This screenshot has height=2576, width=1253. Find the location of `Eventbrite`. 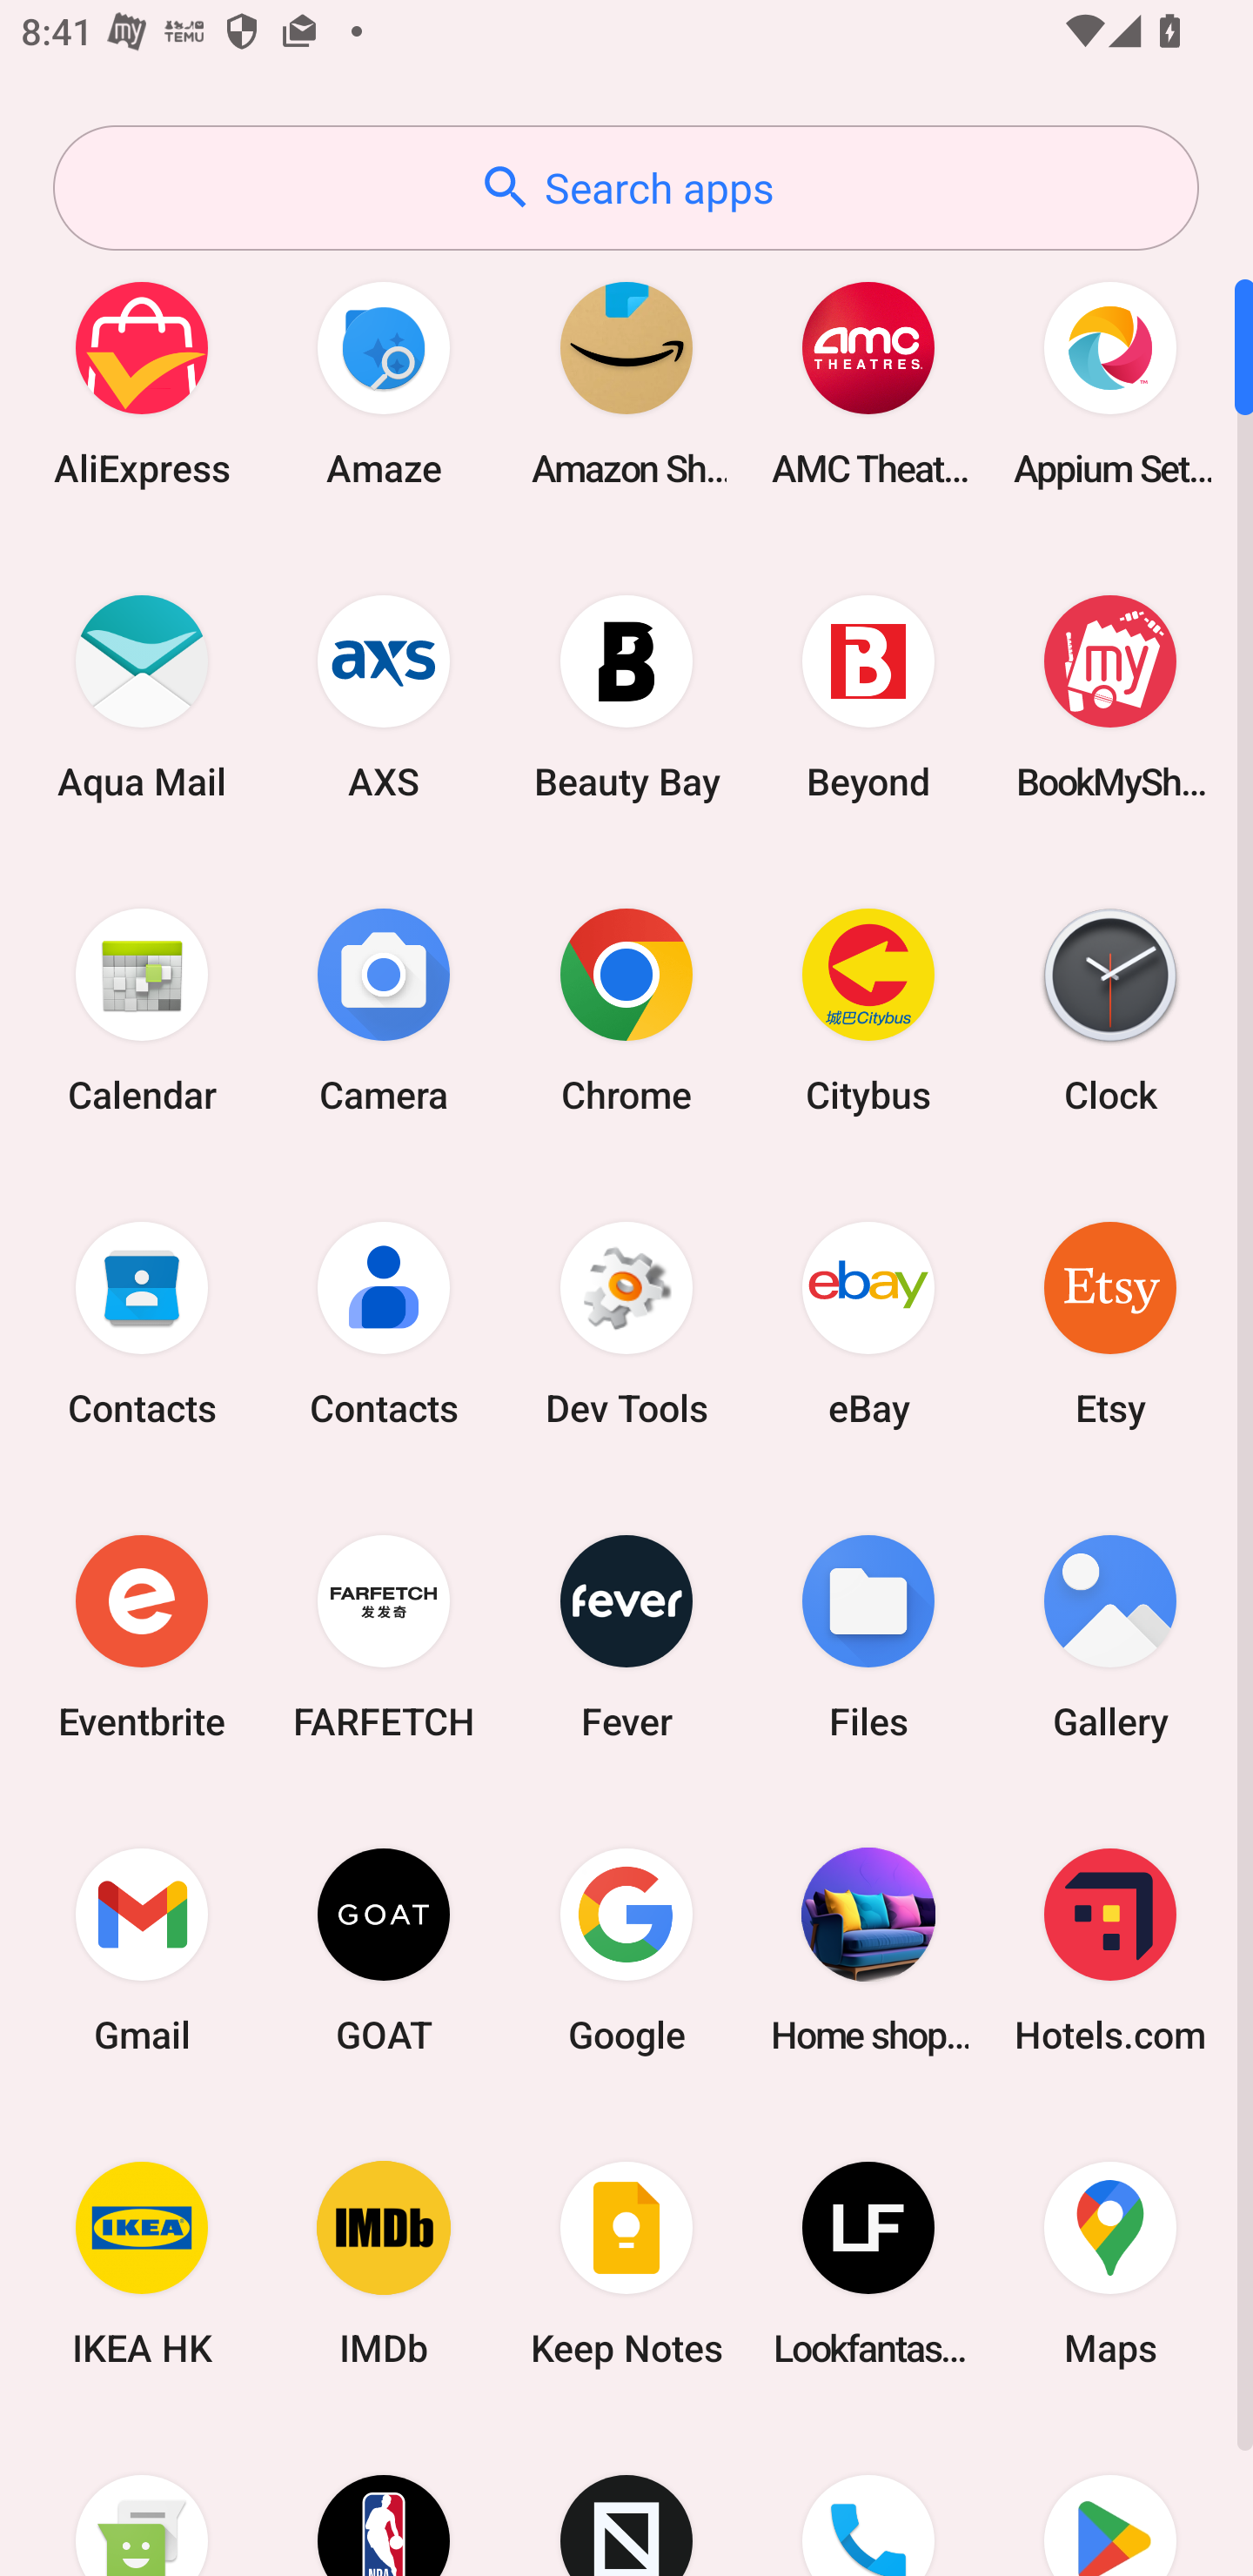

Eventbrite is located at coordinates (142, 1636).